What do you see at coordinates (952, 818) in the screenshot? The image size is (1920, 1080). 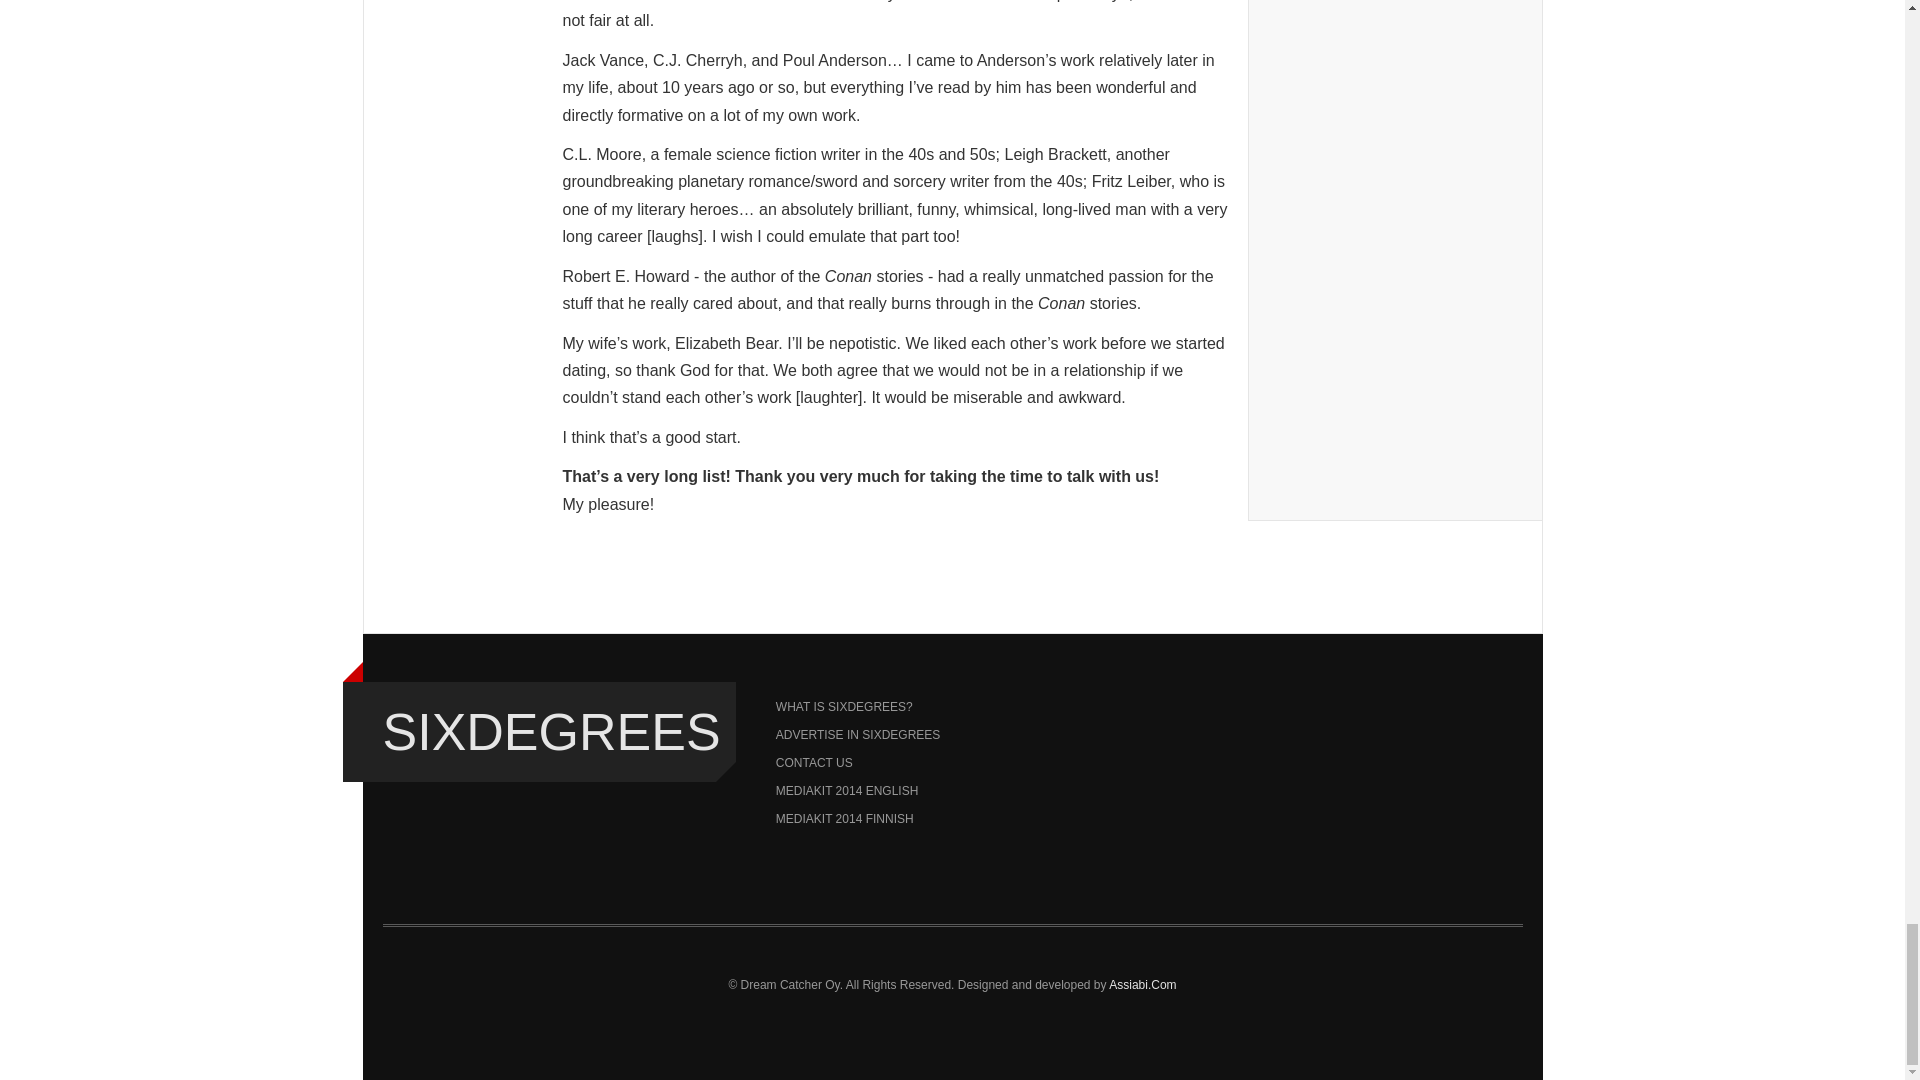 I see `MEDIAKIT 2014 FINNISH` at bounding box center [952, 818].